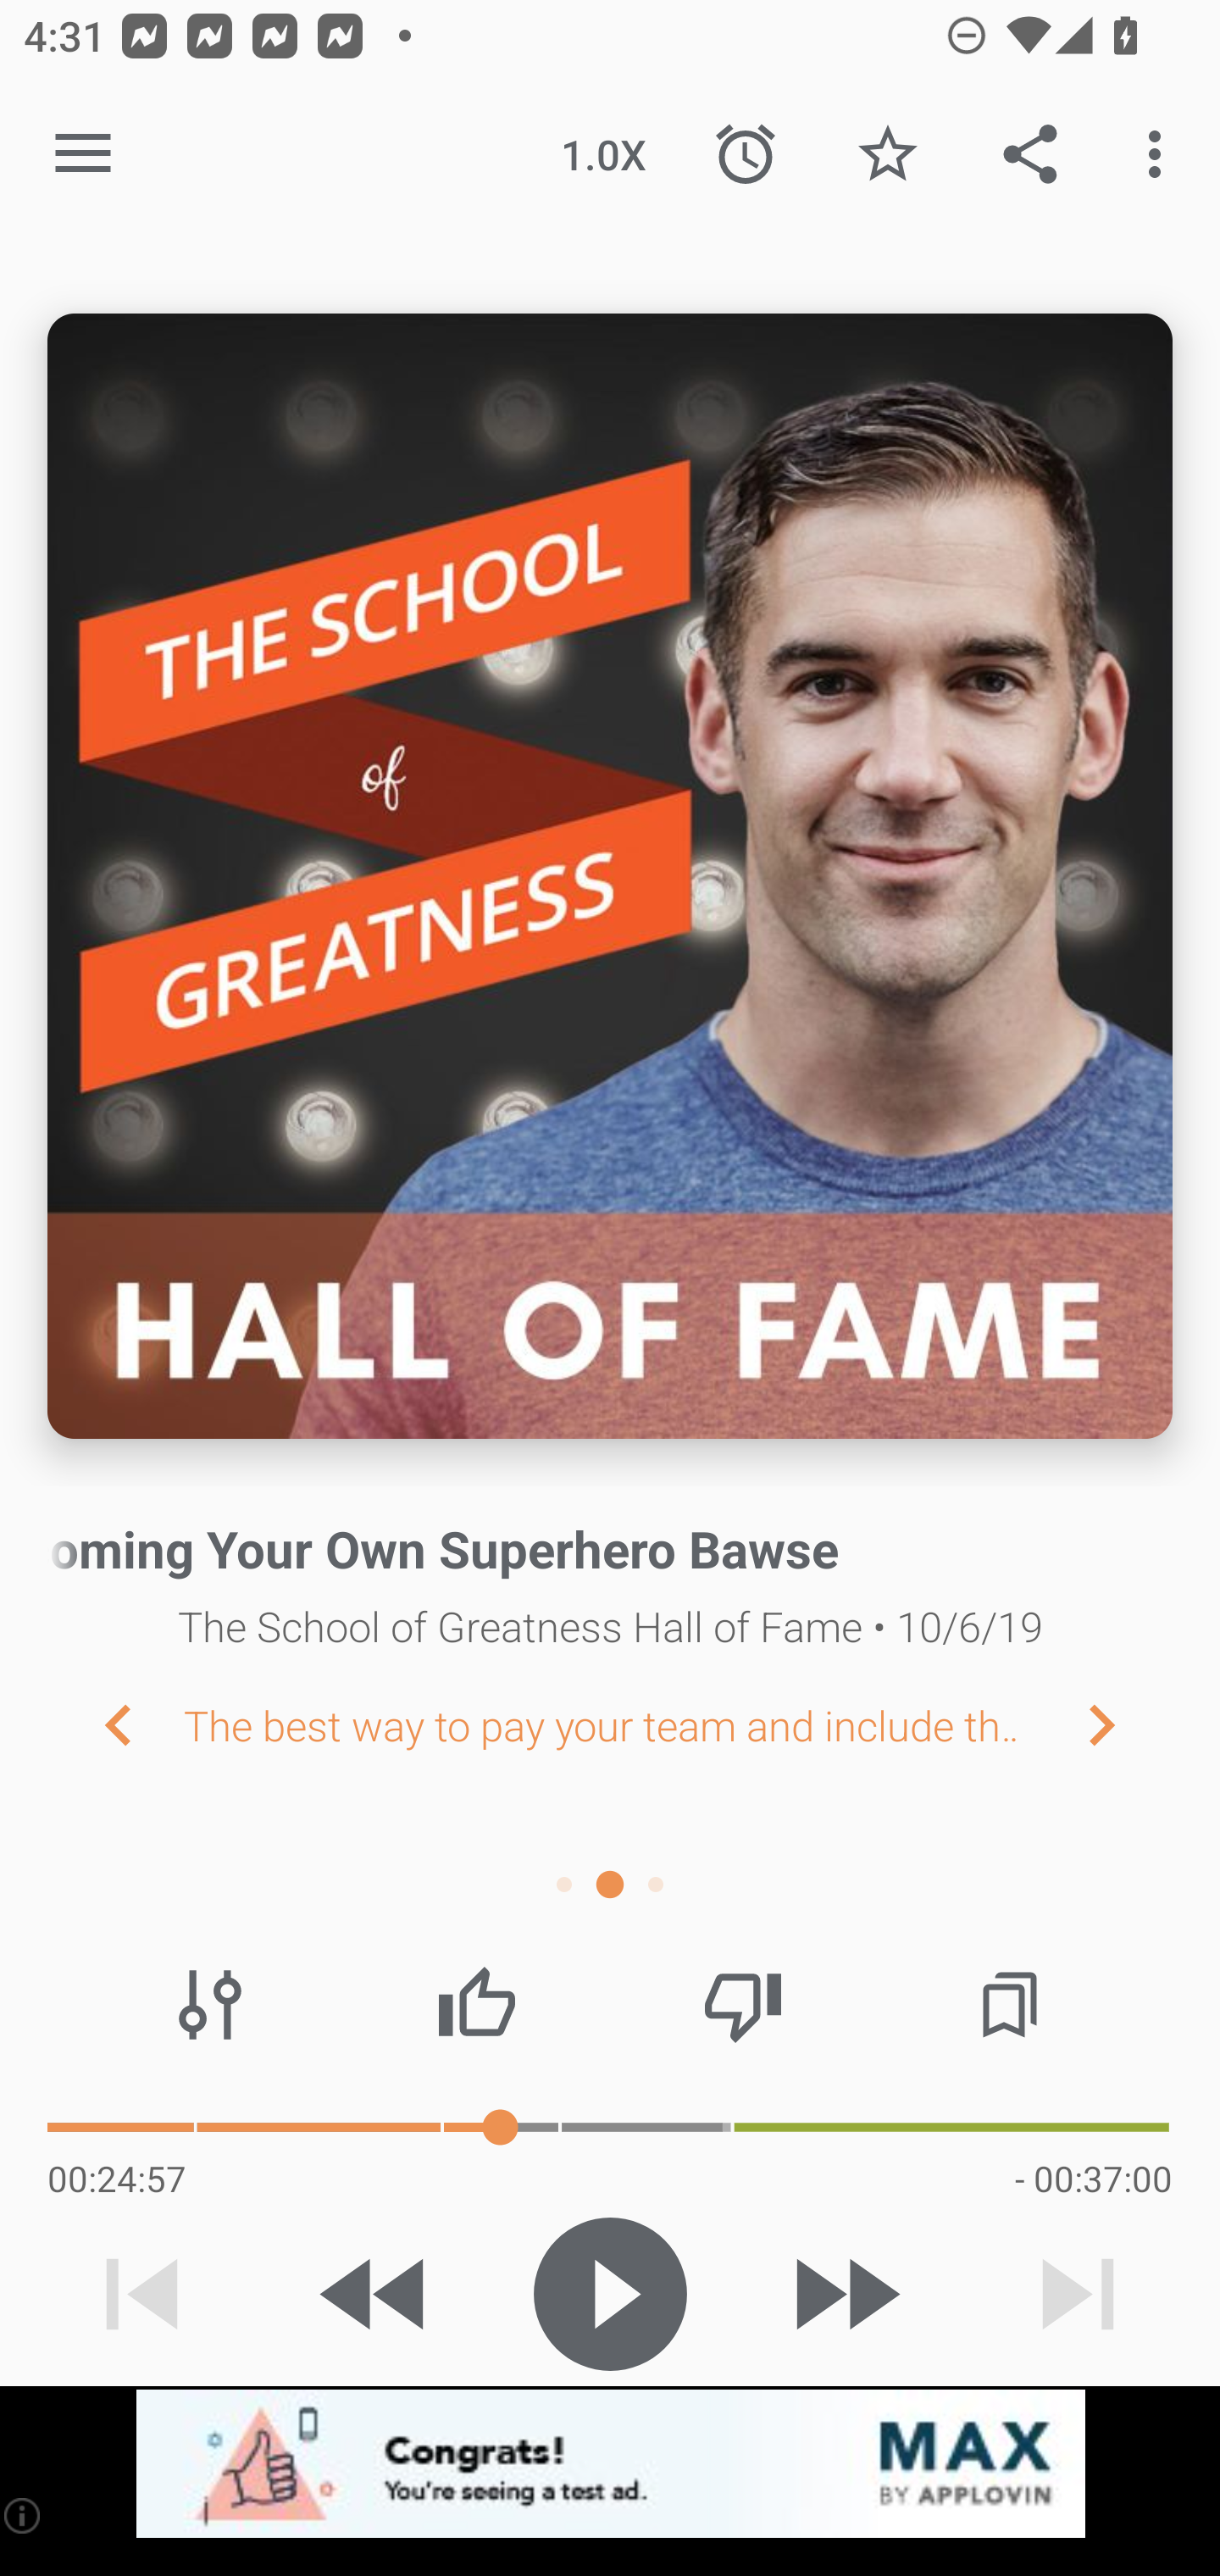 The width and height of the screenshot is (1220, 2576). Describe the element at coordinates (91, 1724) in the screenshot. I see `Previous Chapter` at that location.